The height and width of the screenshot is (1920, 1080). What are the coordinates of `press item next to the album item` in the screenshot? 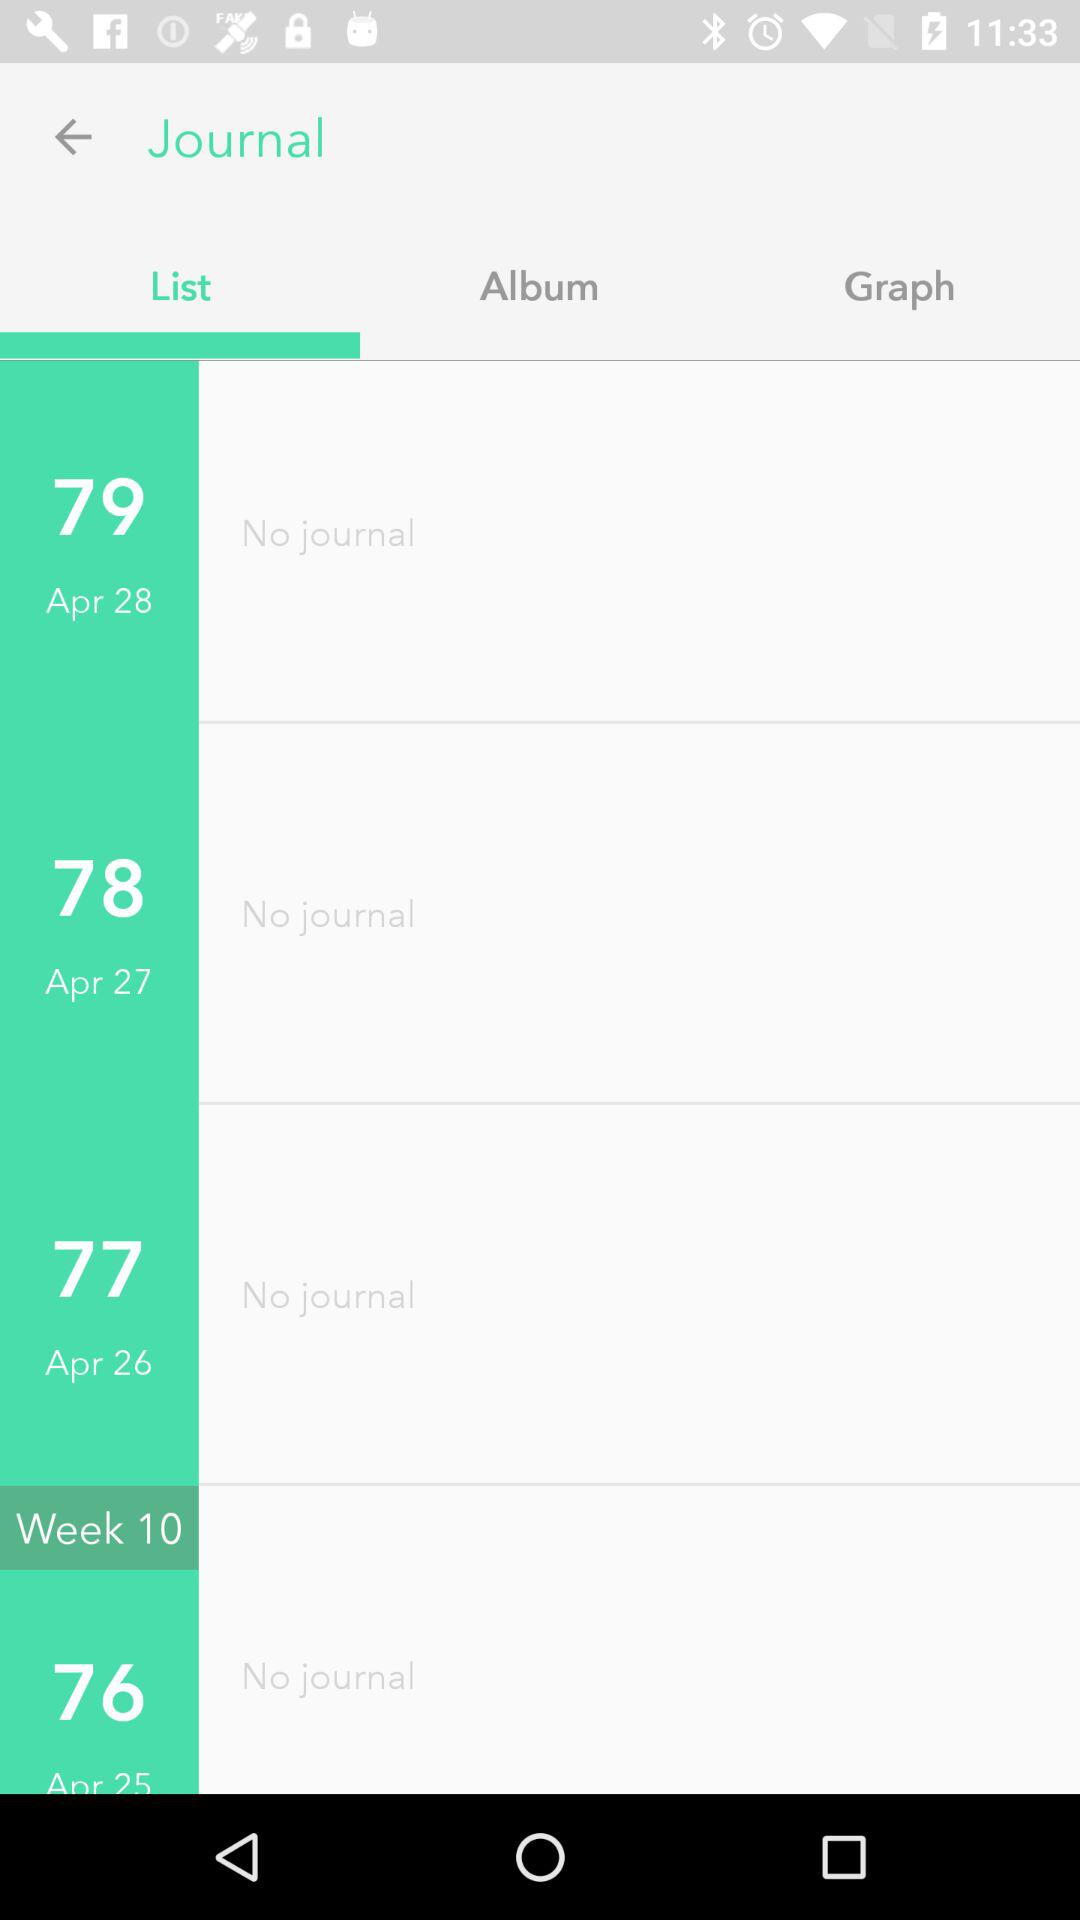 It's located at (900, 285).